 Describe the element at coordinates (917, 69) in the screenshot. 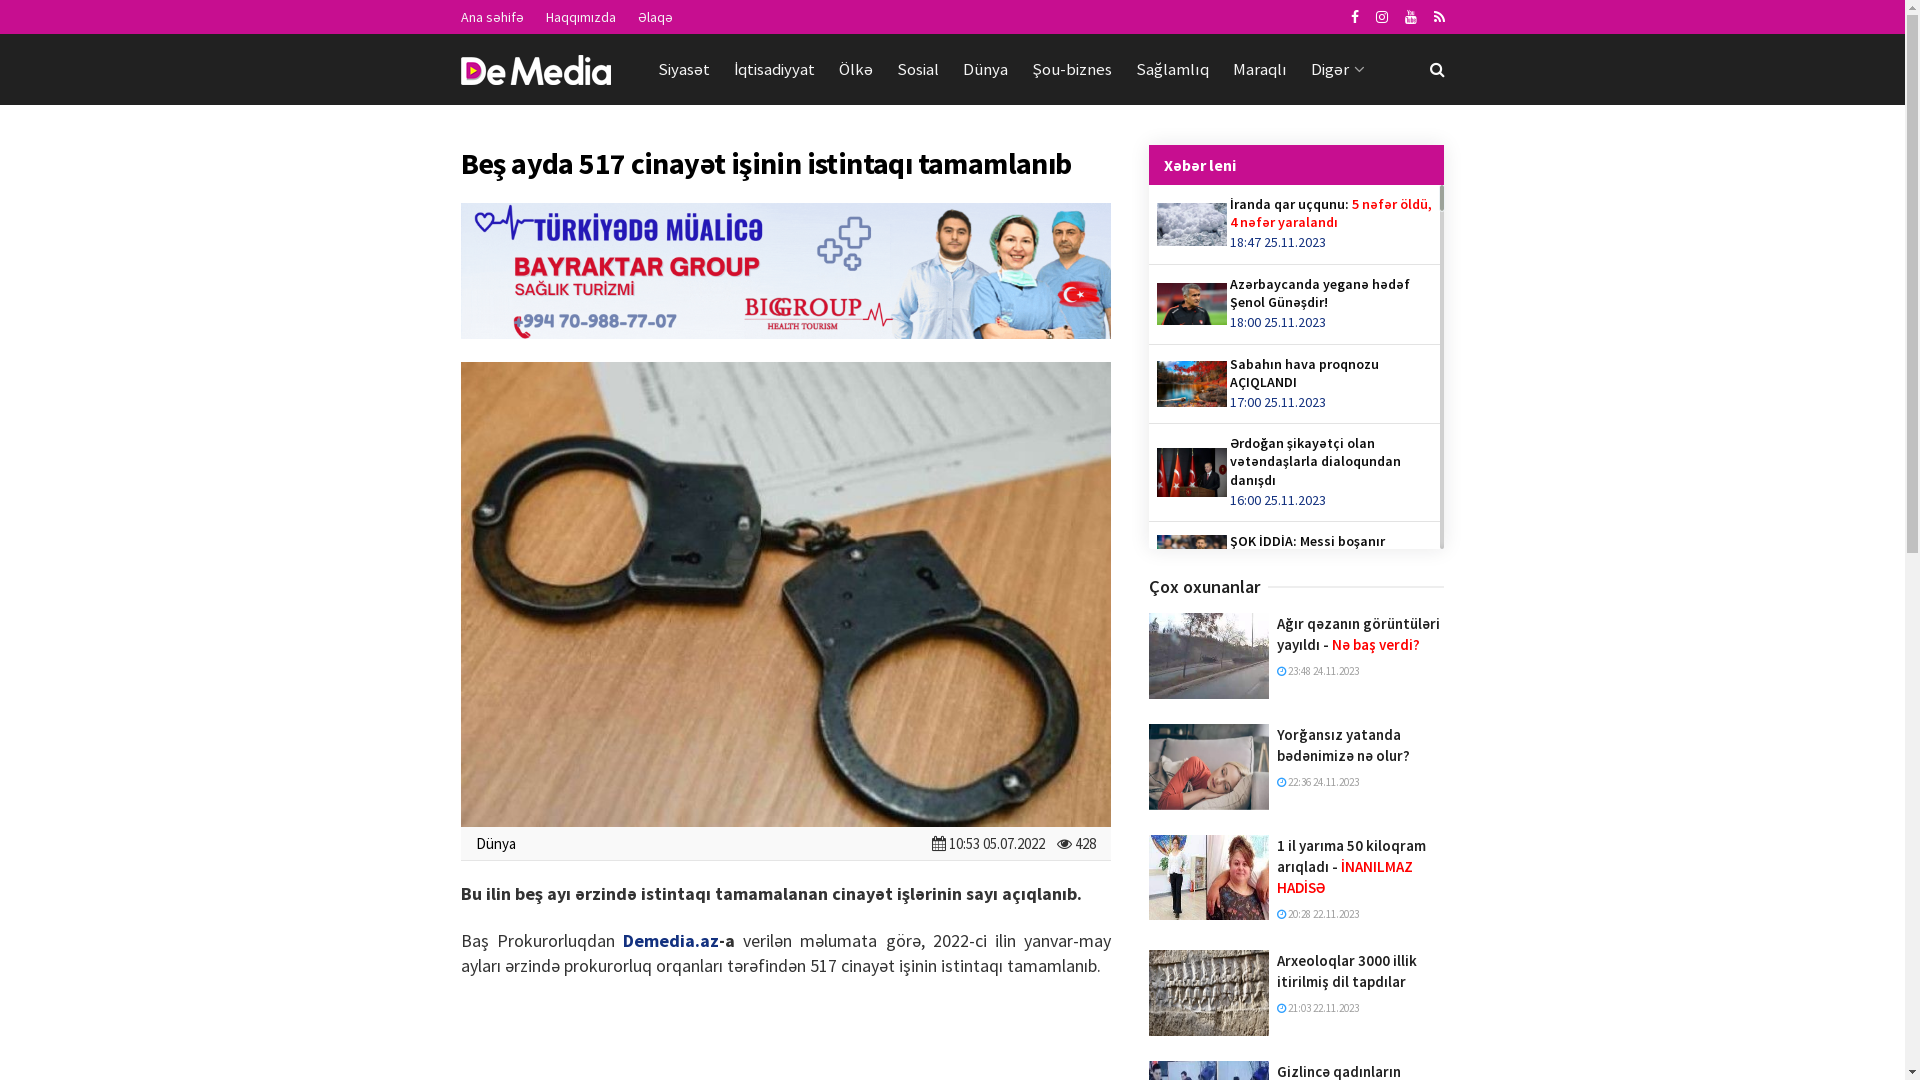

I see `Sosial` at that location.